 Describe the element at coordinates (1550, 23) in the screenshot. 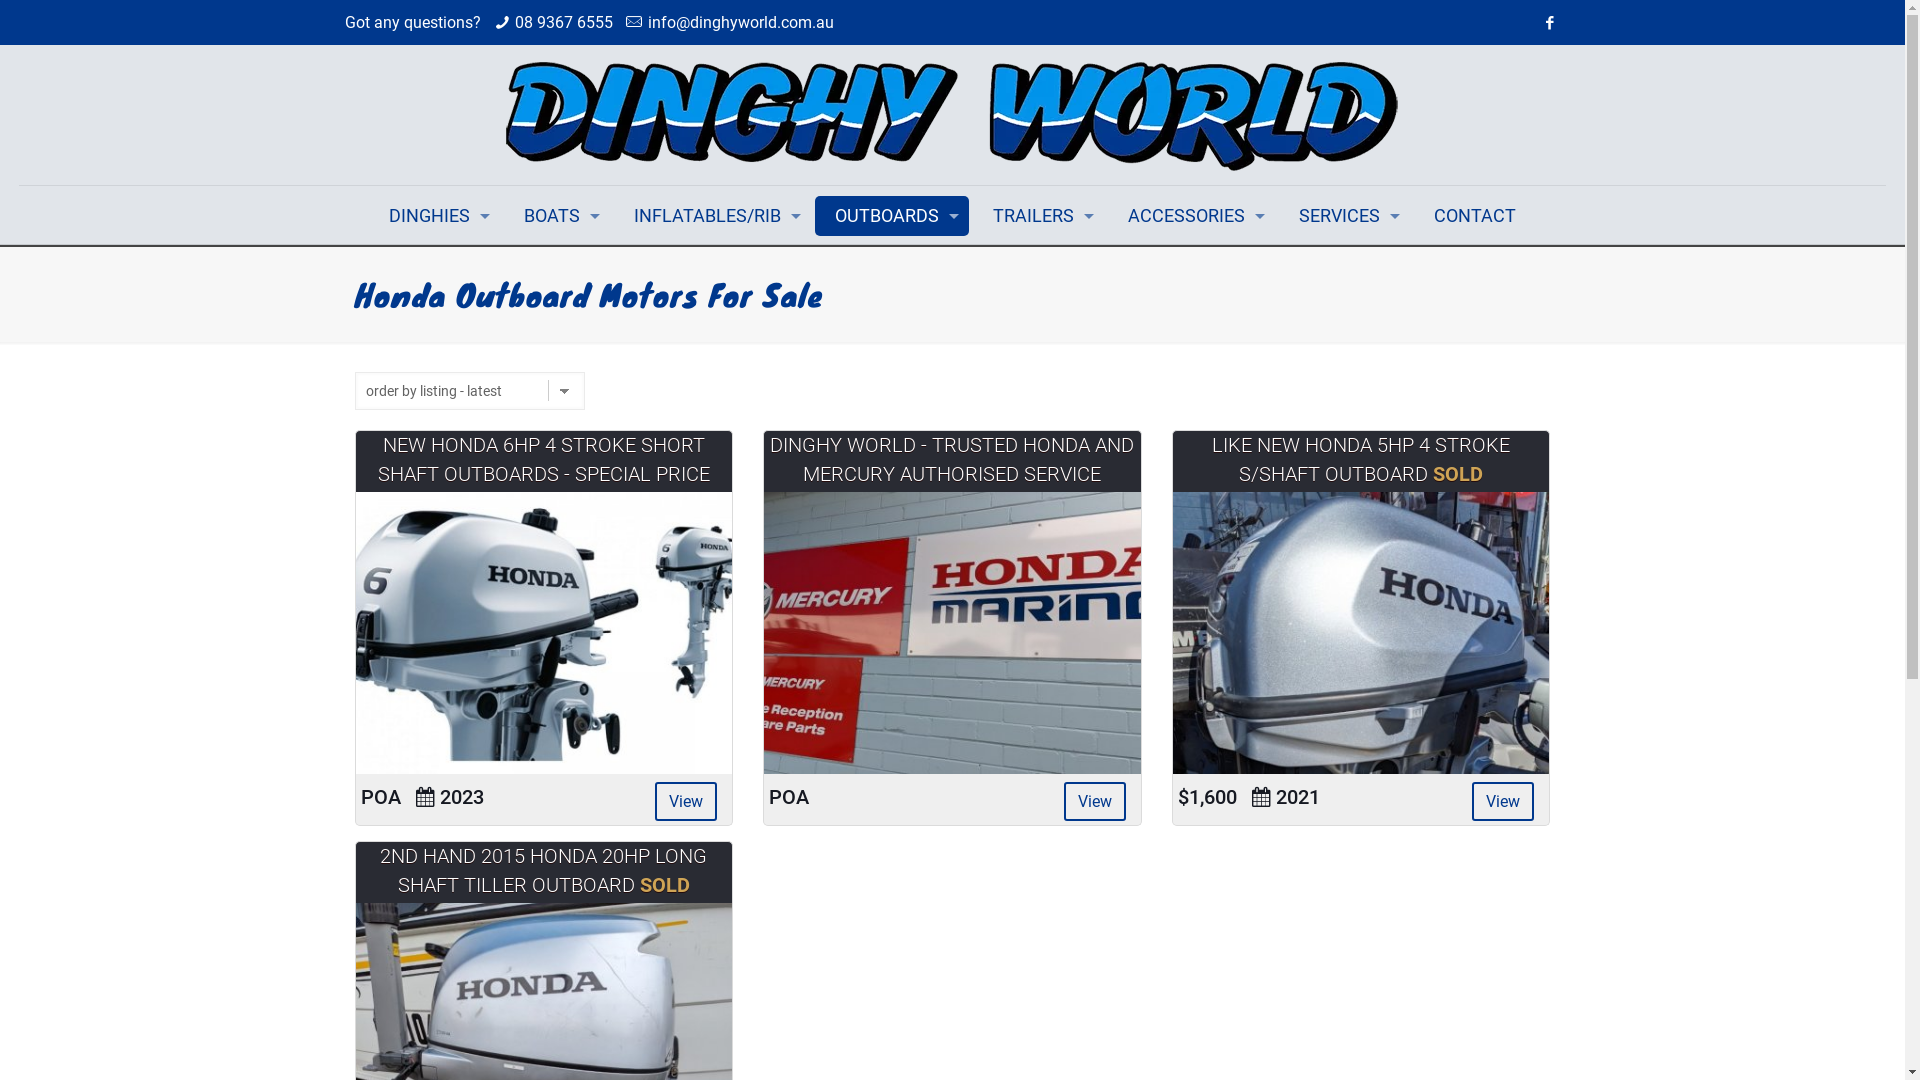

I see `Facebook` at that location.